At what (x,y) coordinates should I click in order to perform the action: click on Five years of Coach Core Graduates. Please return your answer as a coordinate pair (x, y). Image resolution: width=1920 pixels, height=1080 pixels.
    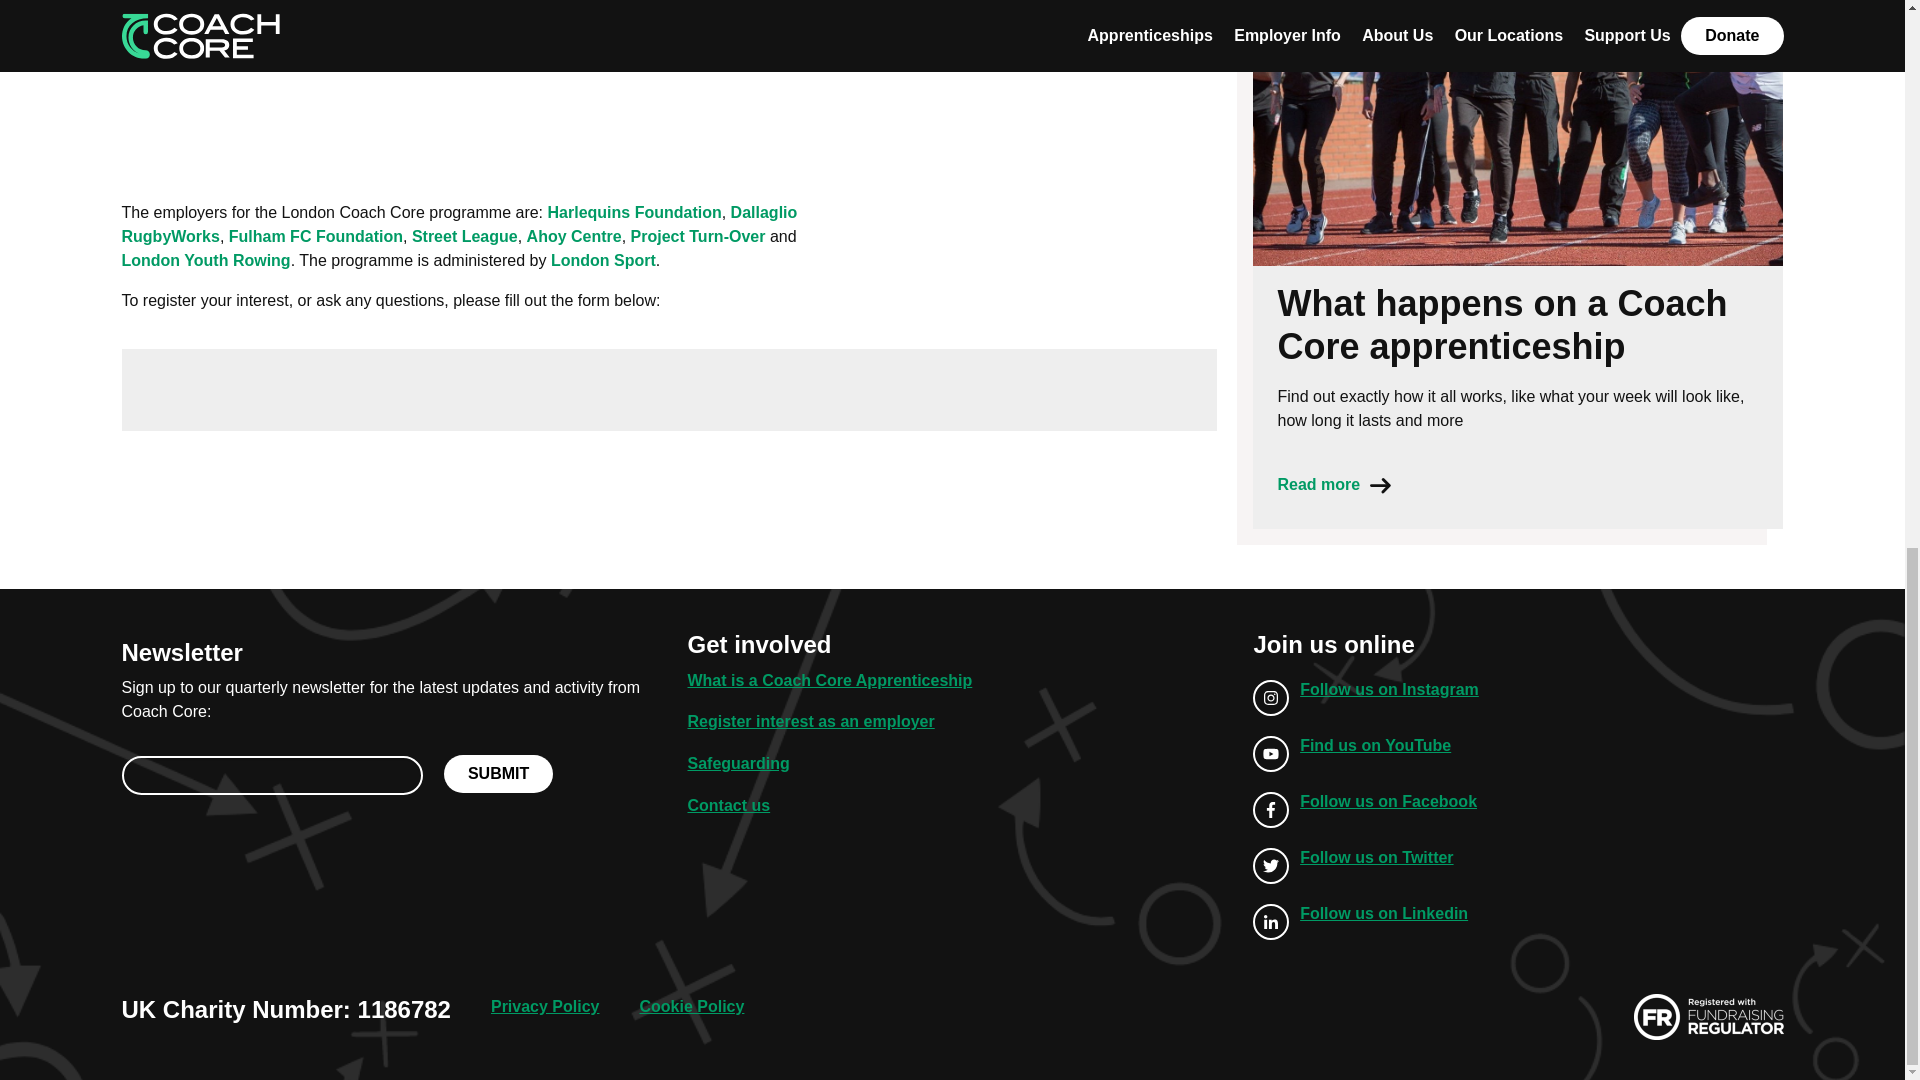
    Looking at the image, I should click on (670, 82).